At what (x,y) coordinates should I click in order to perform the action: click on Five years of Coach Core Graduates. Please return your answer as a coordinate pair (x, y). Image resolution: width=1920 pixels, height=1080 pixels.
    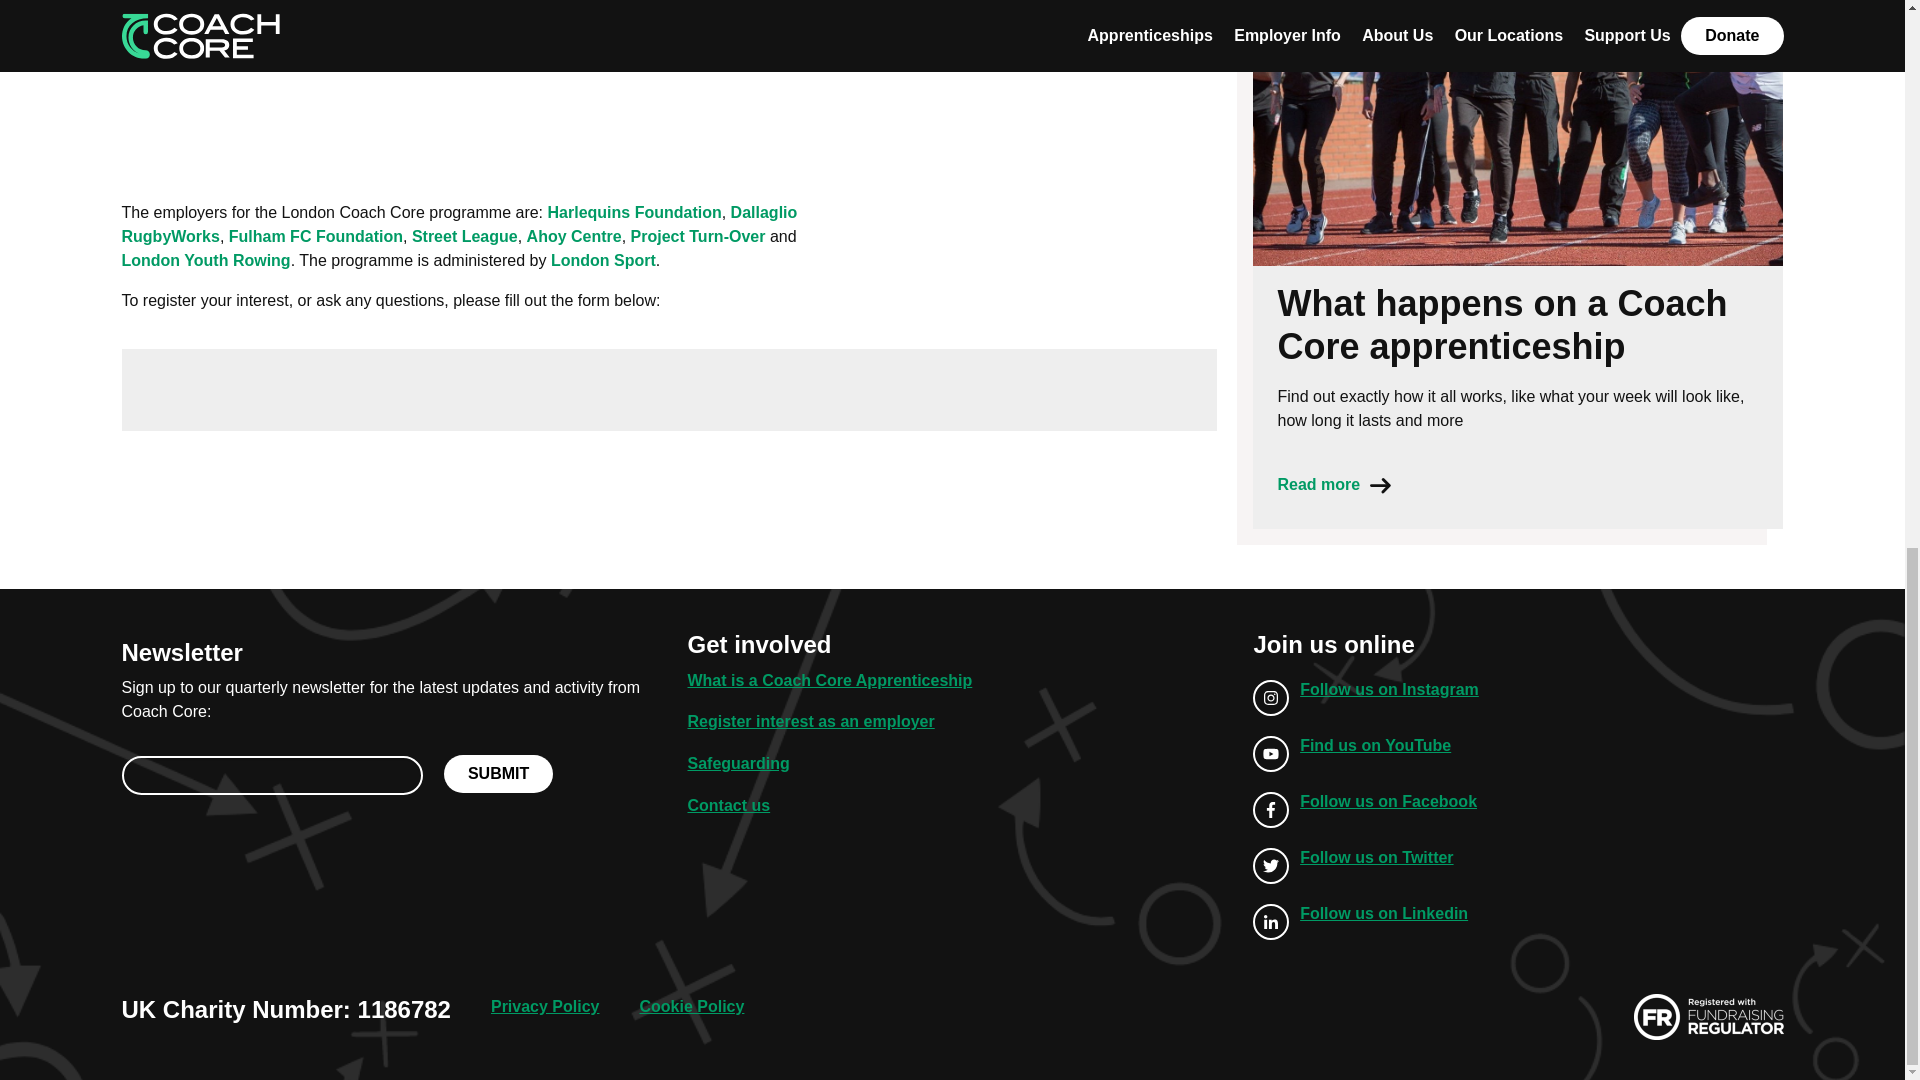
    Looking at the image, I should click on (670, 82).